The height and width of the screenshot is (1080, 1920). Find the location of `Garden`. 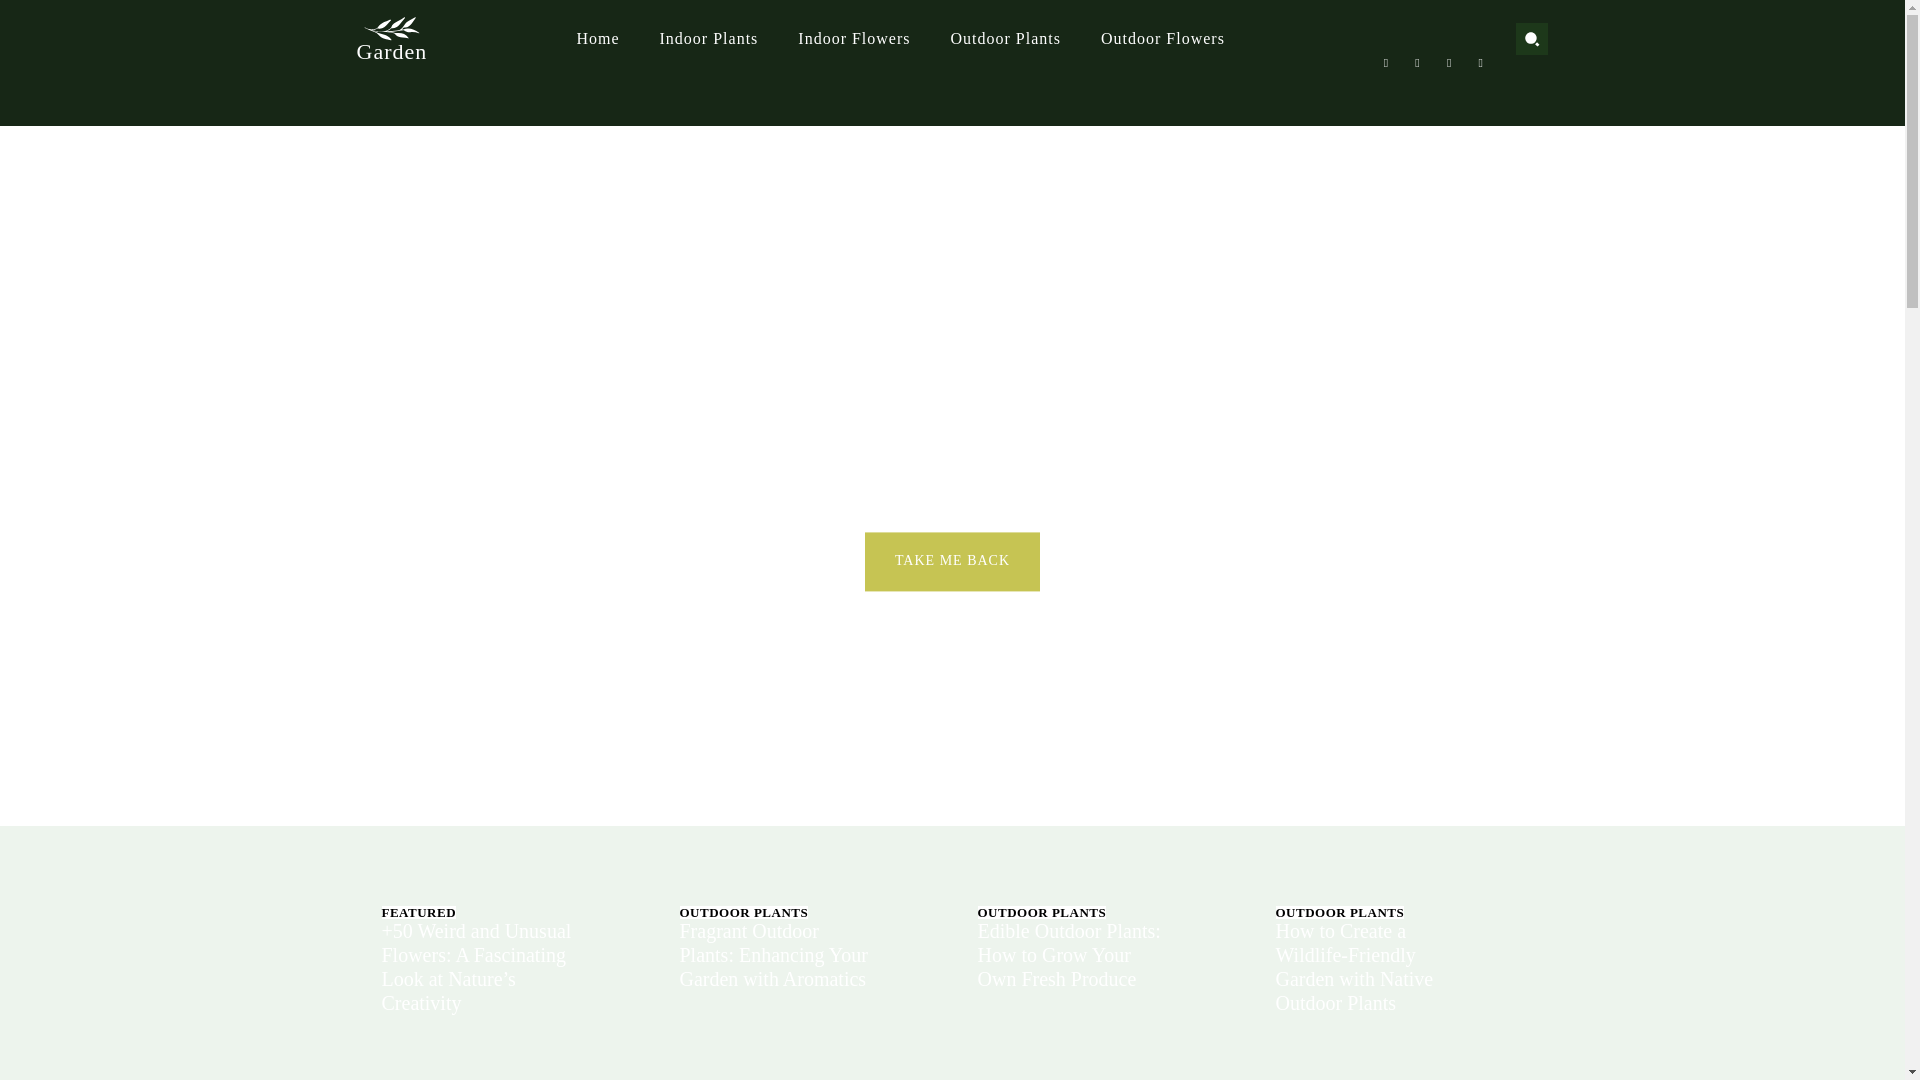

Garden is located at coordinates (390, 36).